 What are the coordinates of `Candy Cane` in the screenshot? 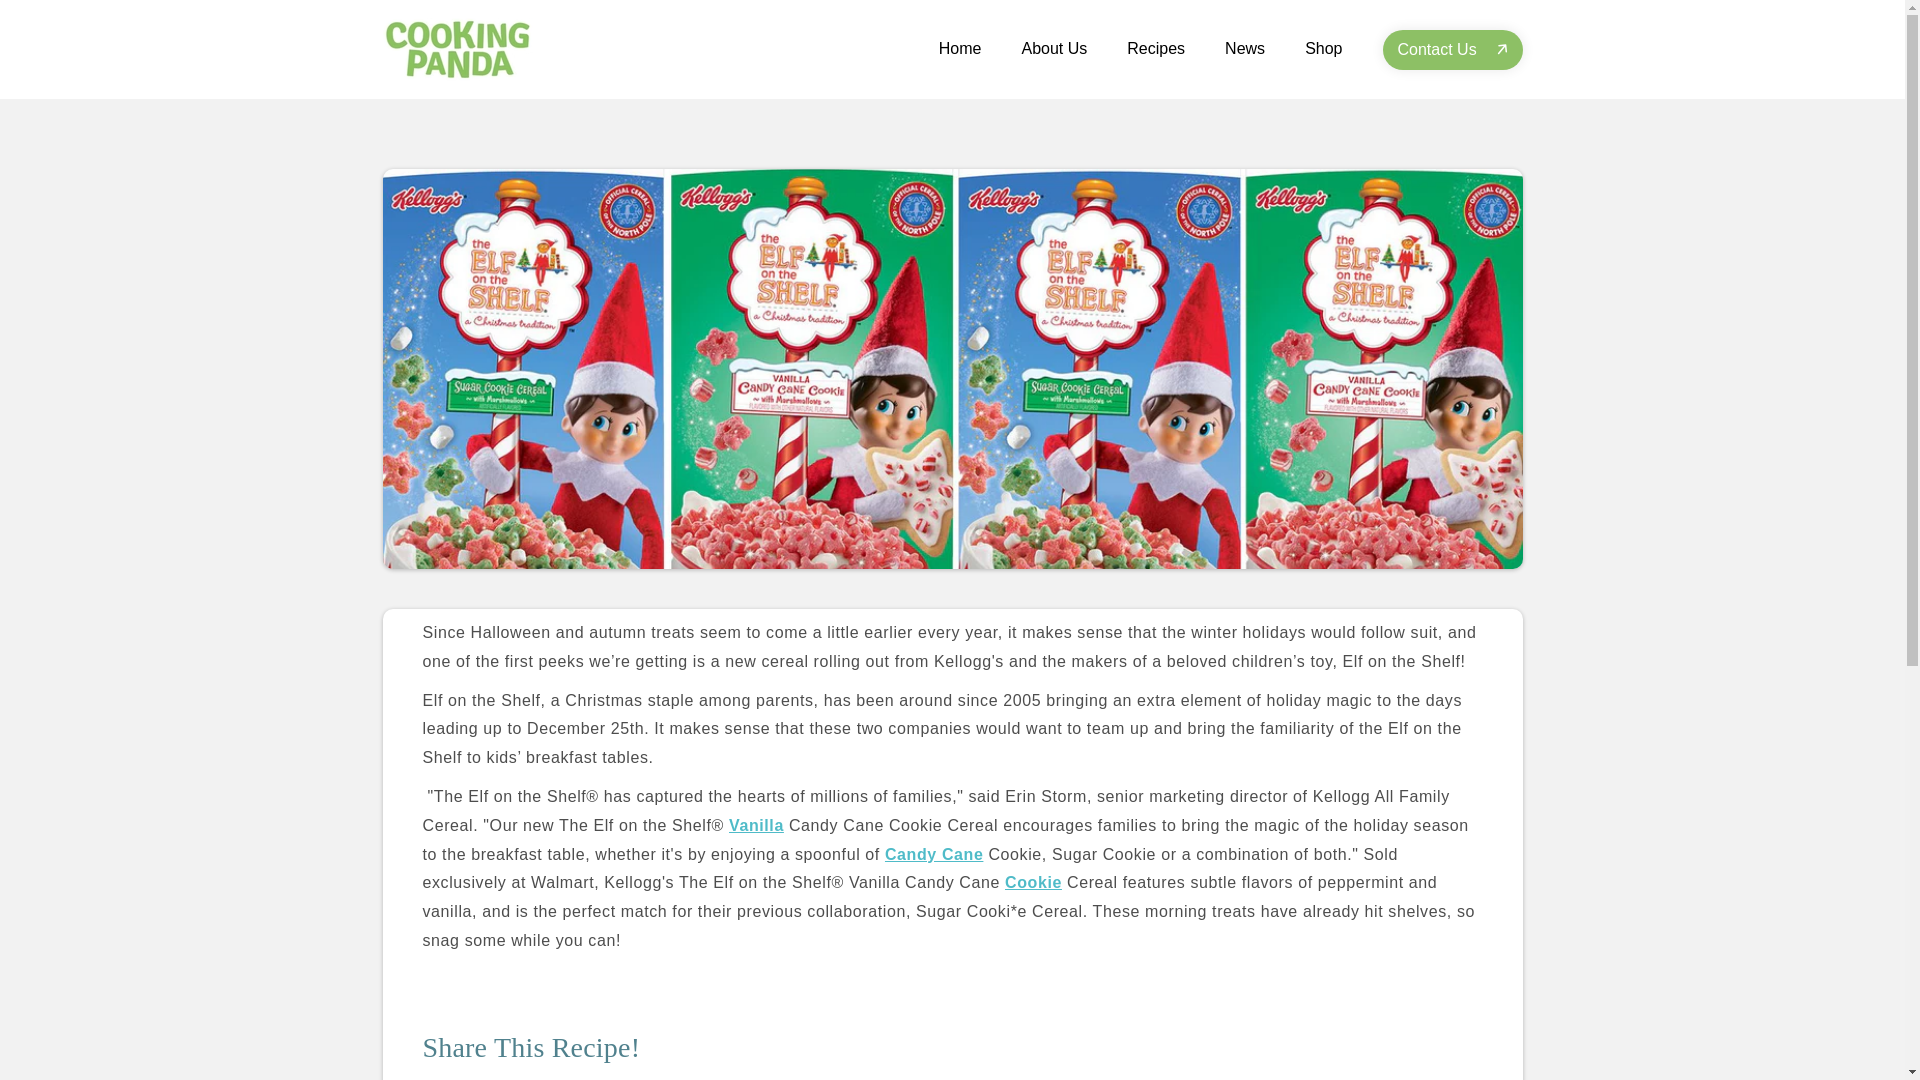 It's located at (934, 854).